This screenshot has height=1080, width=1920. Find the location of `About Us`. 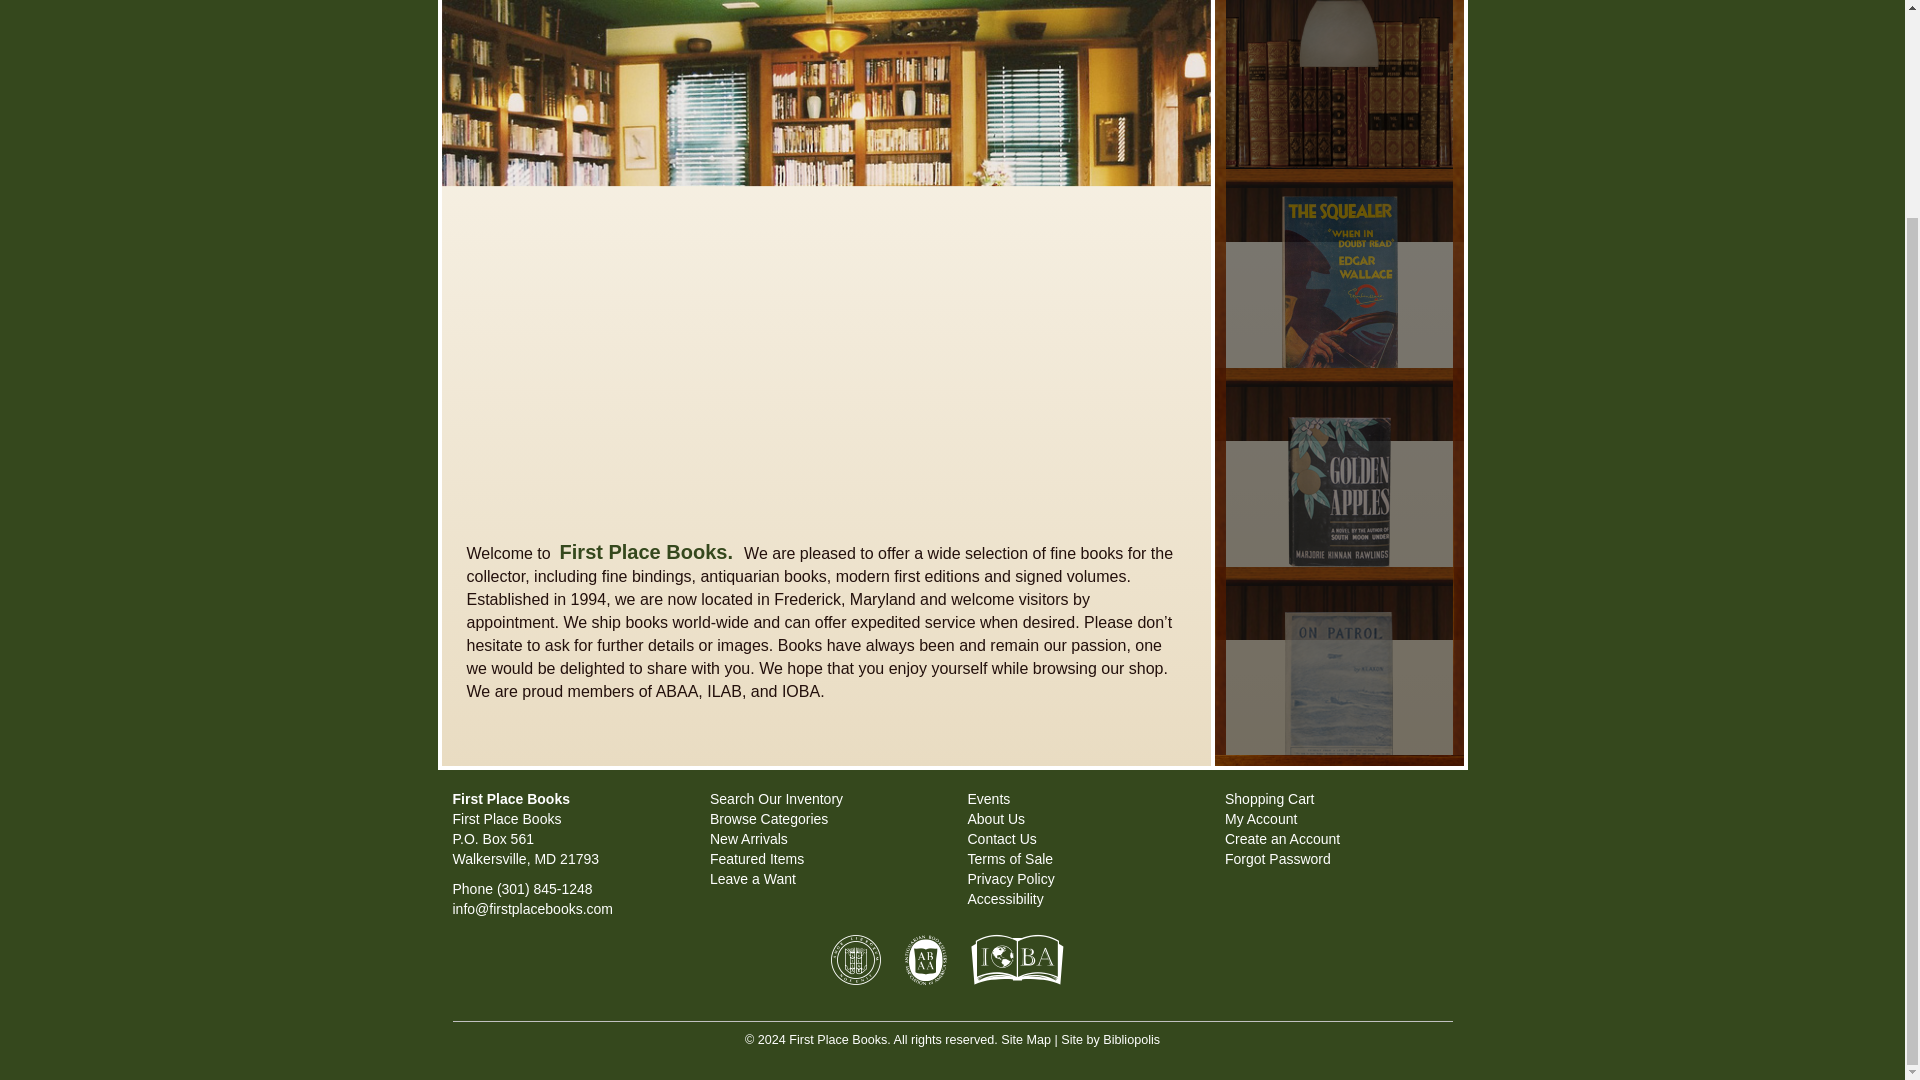

About Us is located at coordinates (996, 819).